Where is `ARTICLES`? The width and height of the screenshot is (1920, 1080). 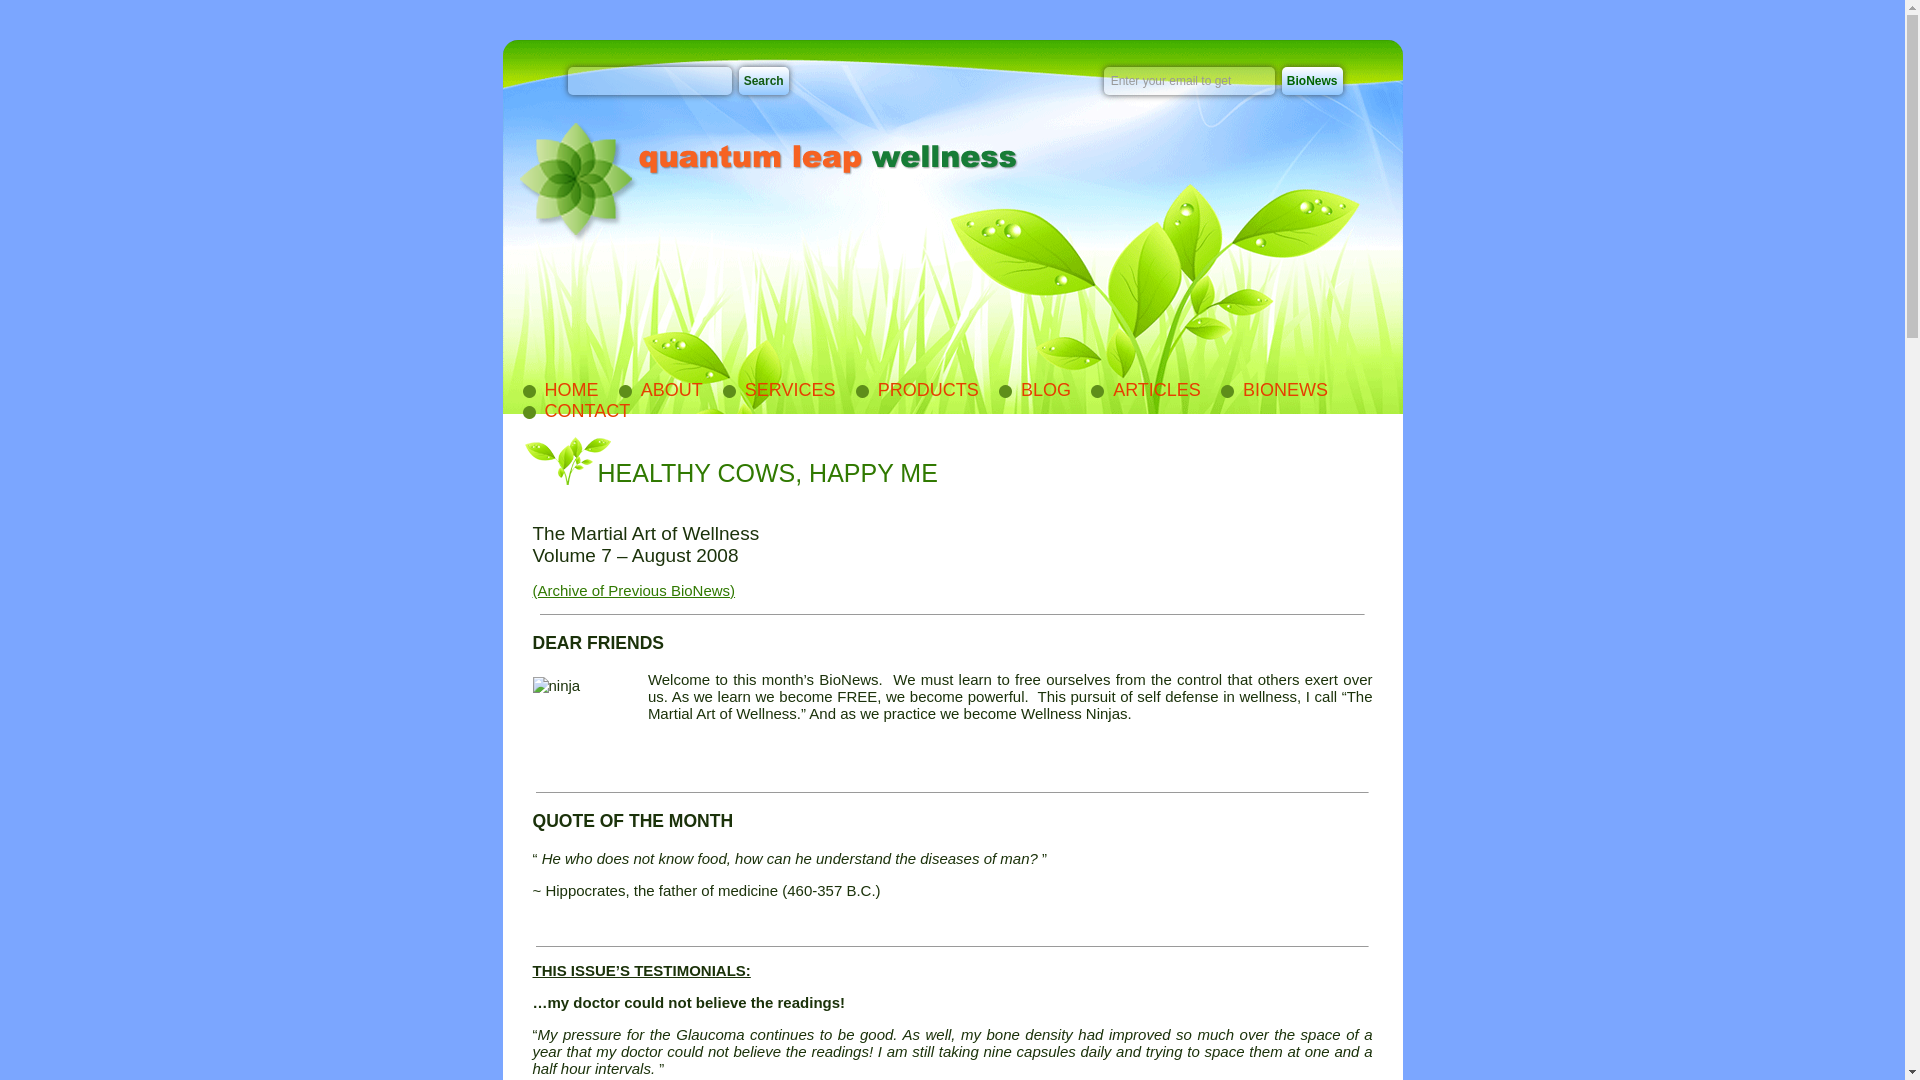 ARTICLES is located at coordinates (1144, 390).